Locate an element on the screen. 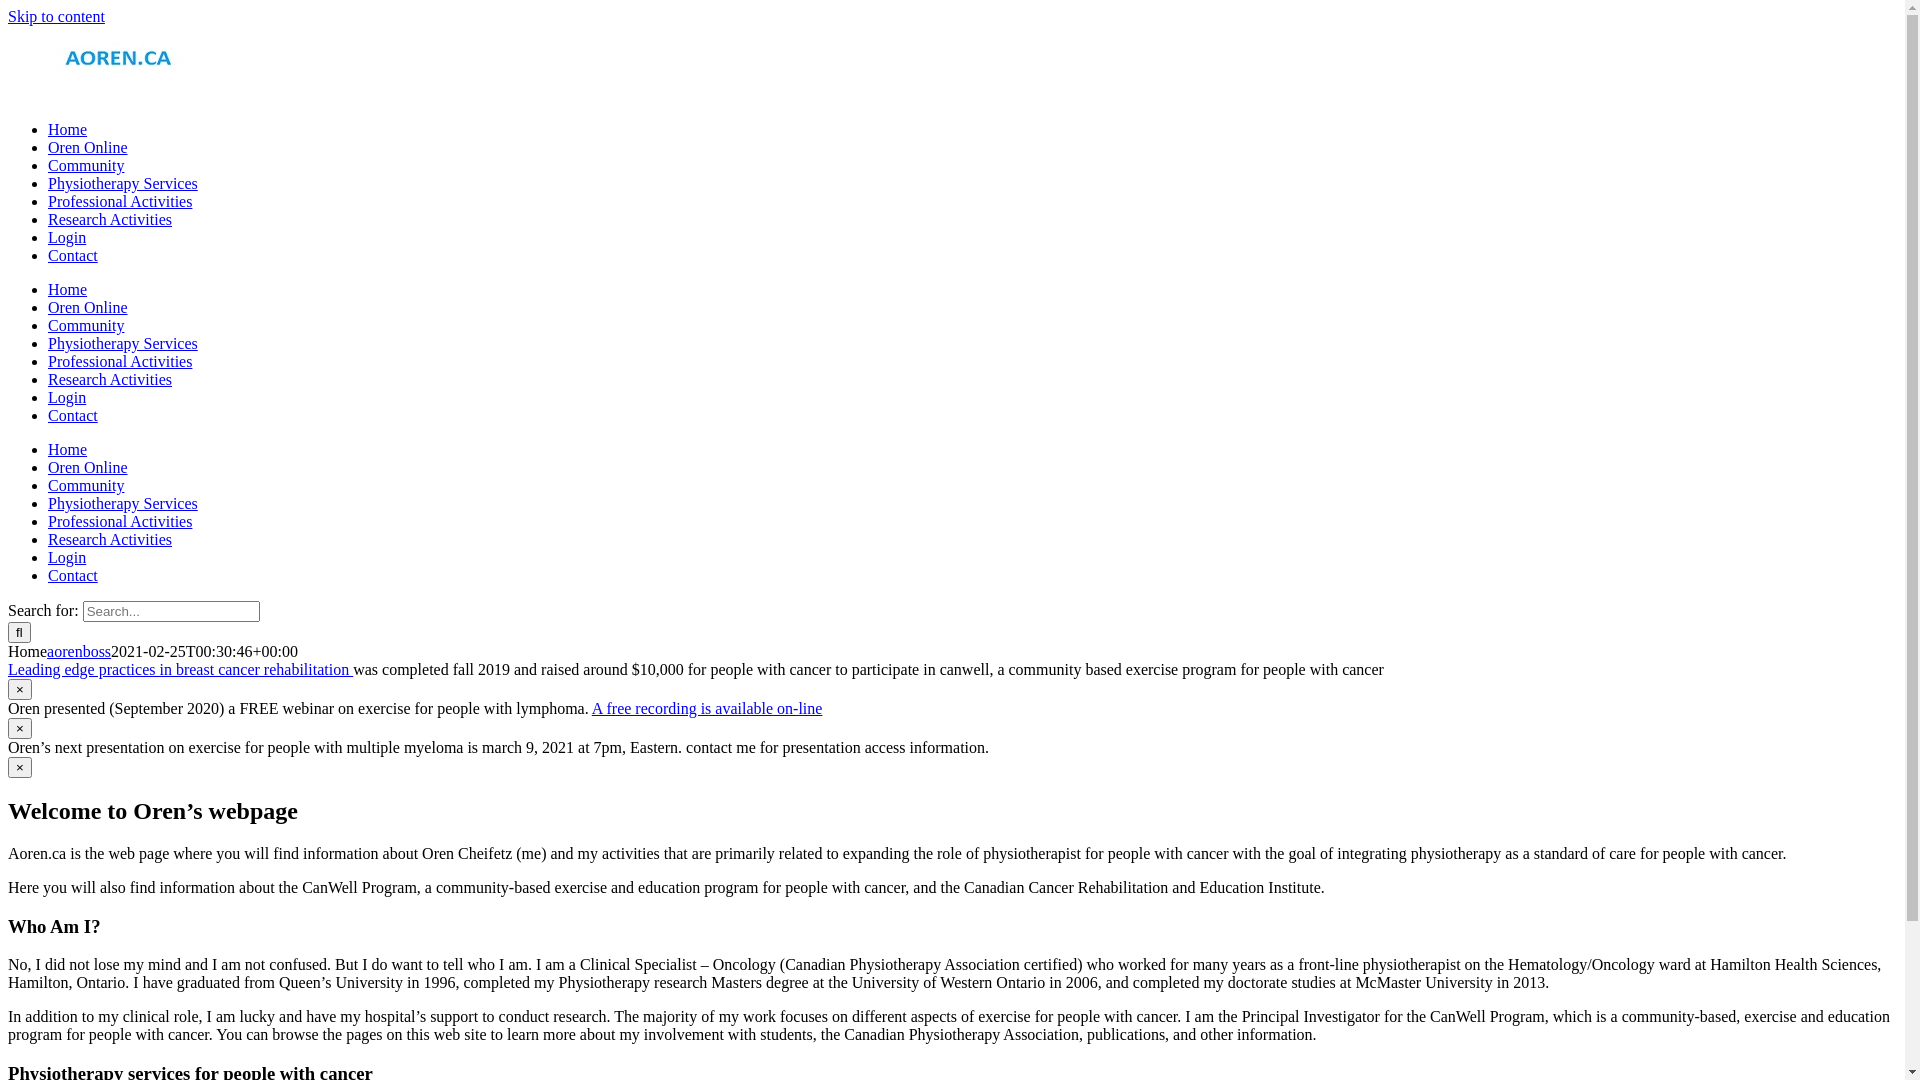 The width and height of the screenshot is (1920, 1080). Professional Activities is located at coordinates (120, 362).